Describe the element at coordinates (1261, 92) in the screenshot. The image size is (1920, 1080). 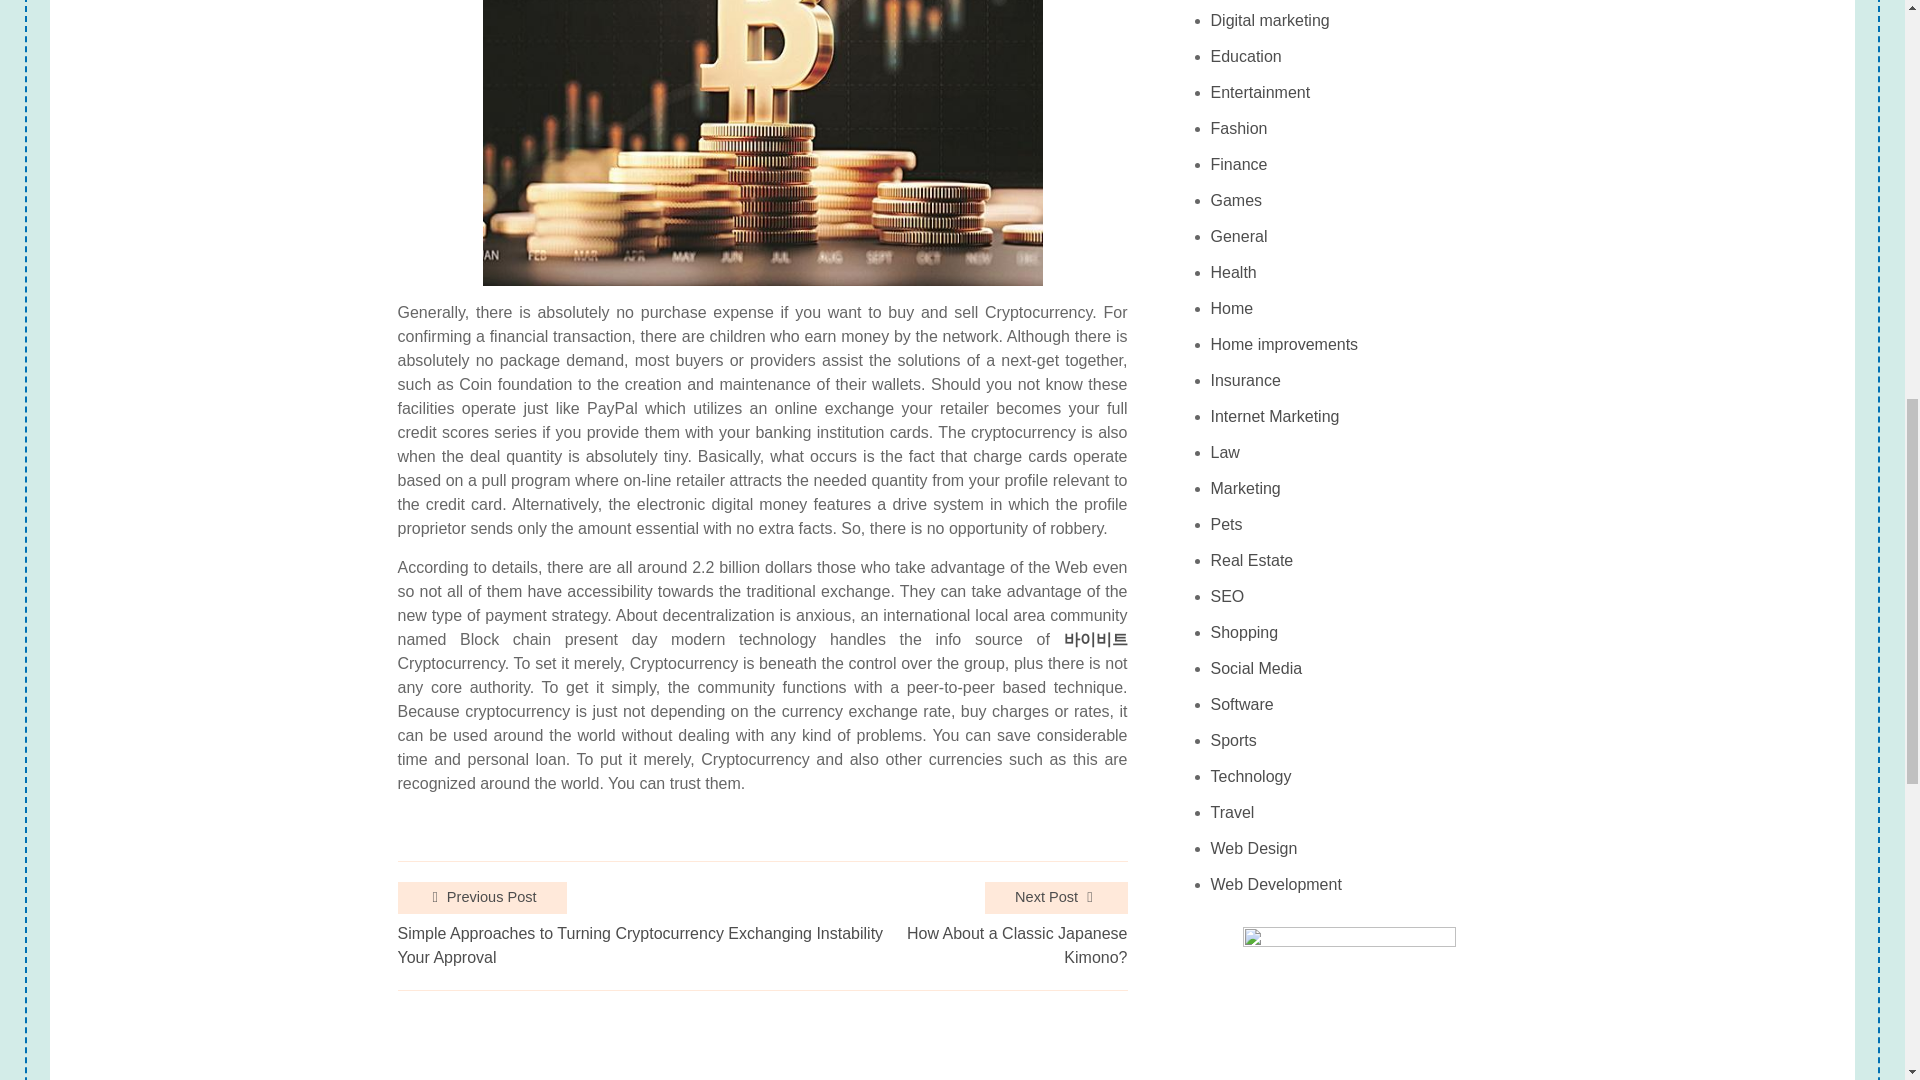
I see `Entertainment` at that location.